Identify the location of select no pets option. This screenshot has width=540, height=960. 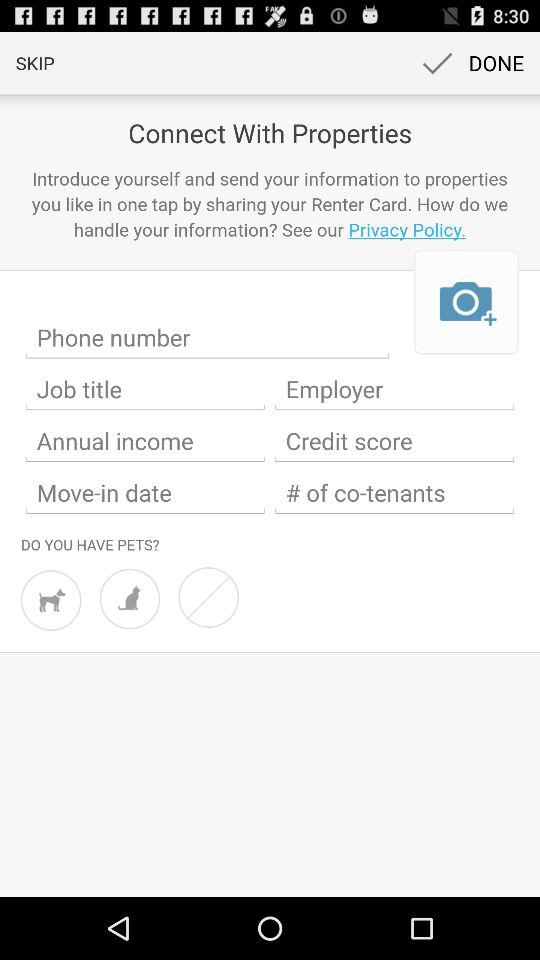
(208, 597).